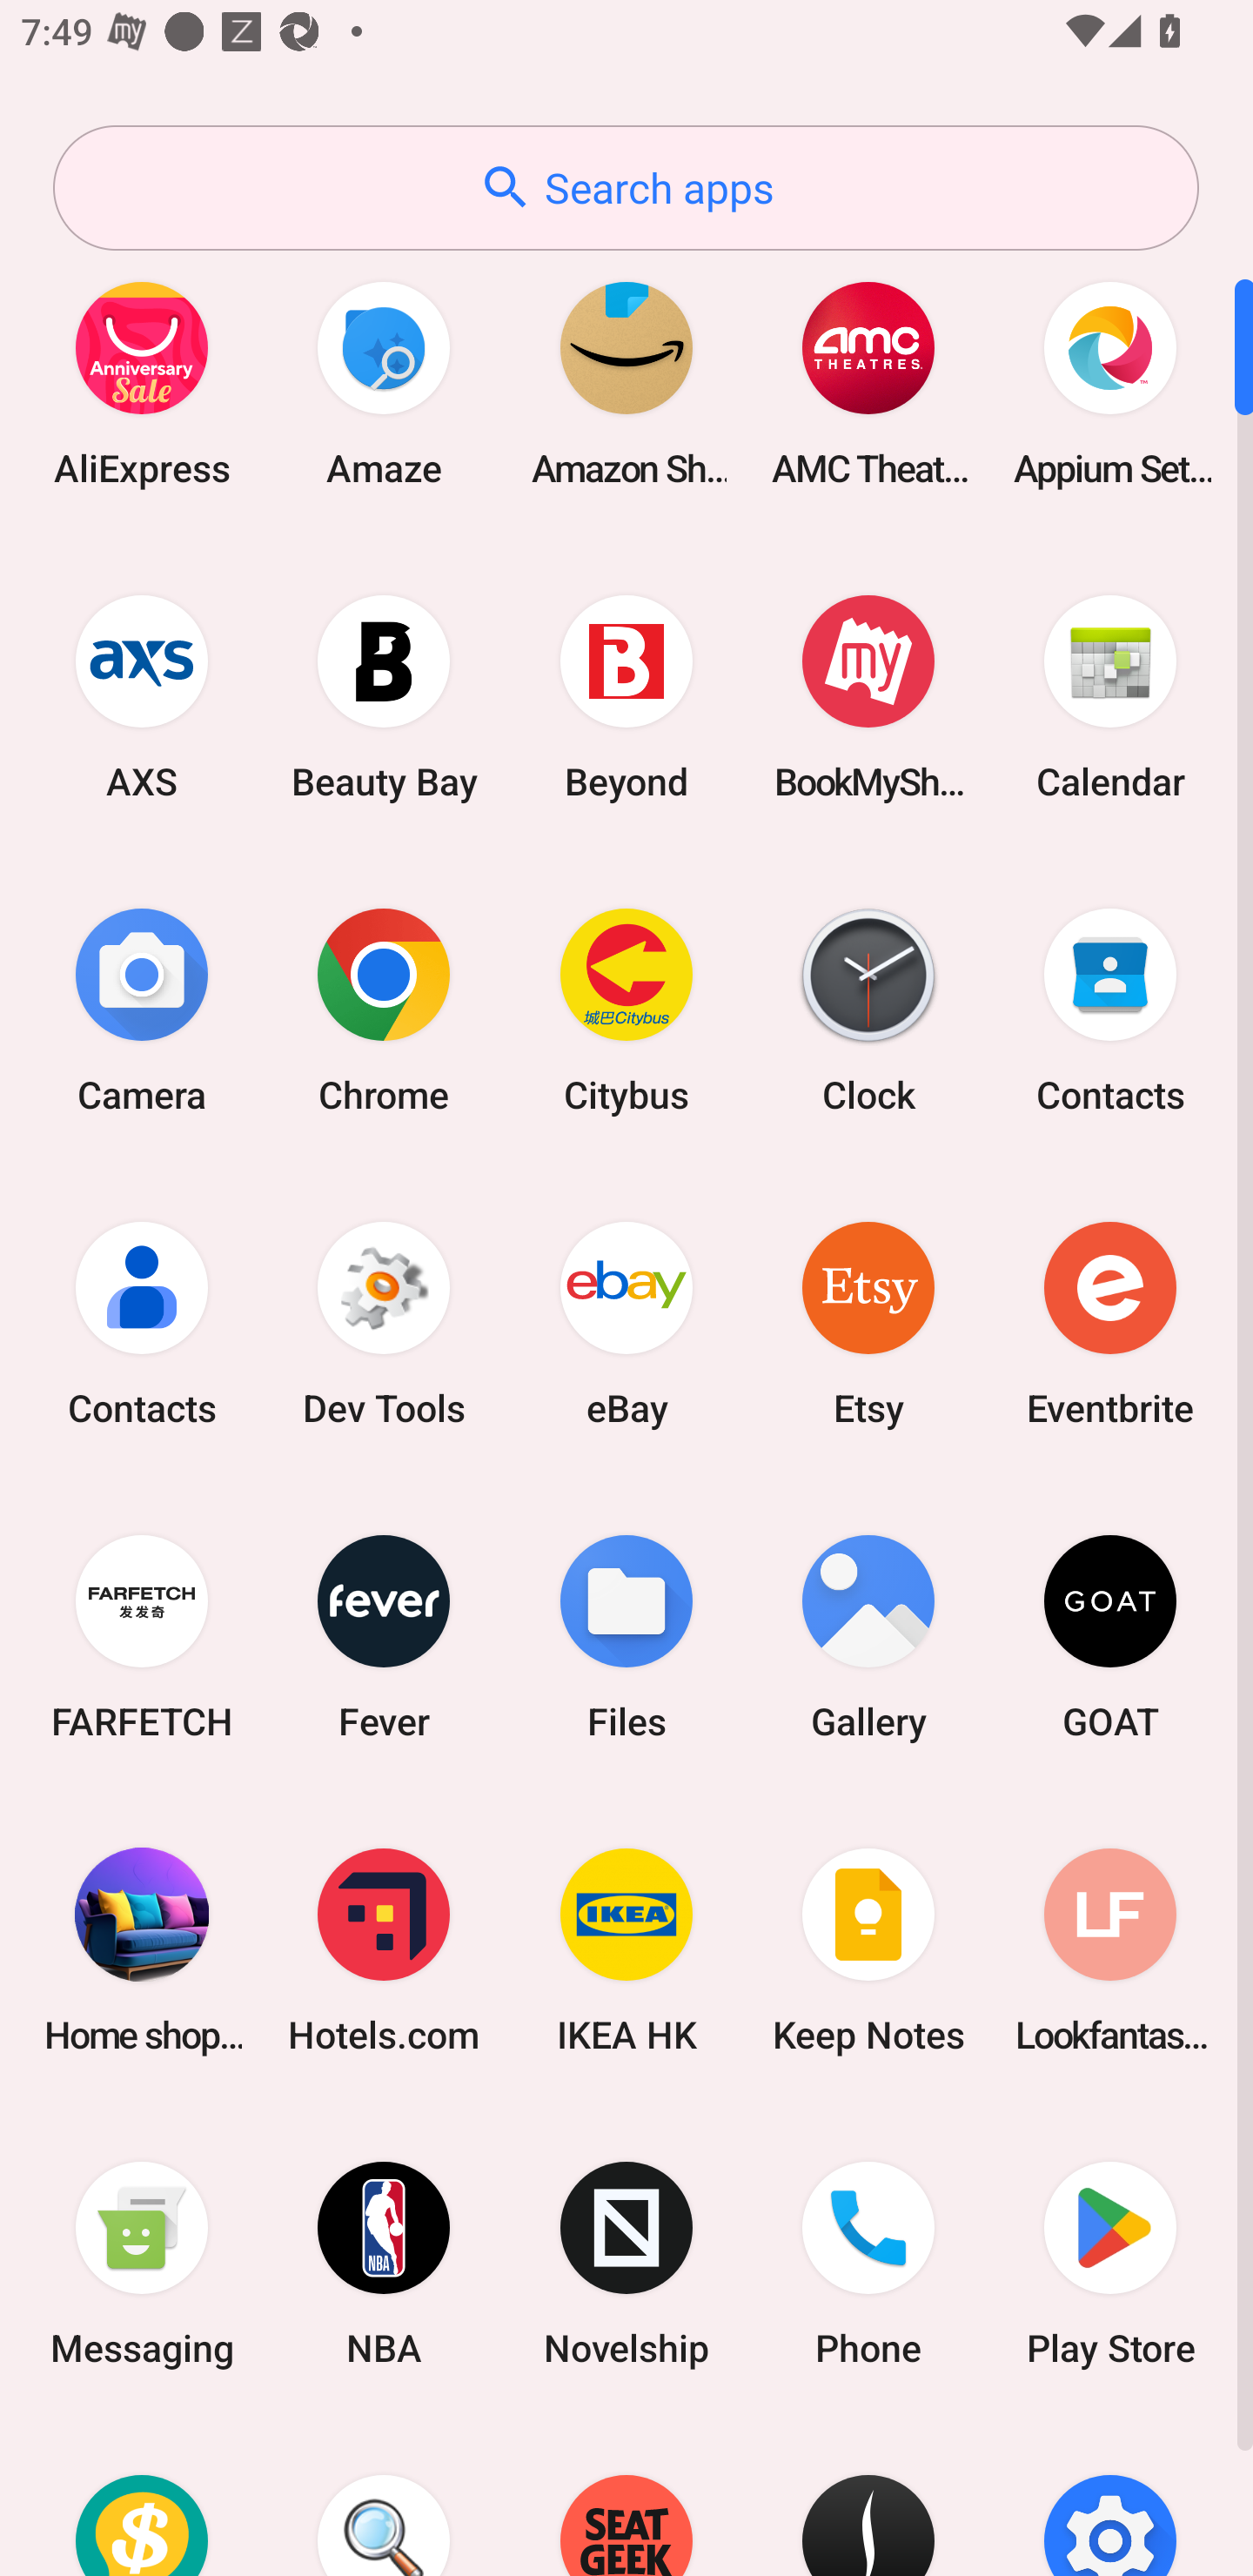 The height and width of the screenshot is (2576, 1253). What do you see at coordinates (384, 696) in the screenshot?
I see `Beauty Bay` at bounding box center [384, 696].